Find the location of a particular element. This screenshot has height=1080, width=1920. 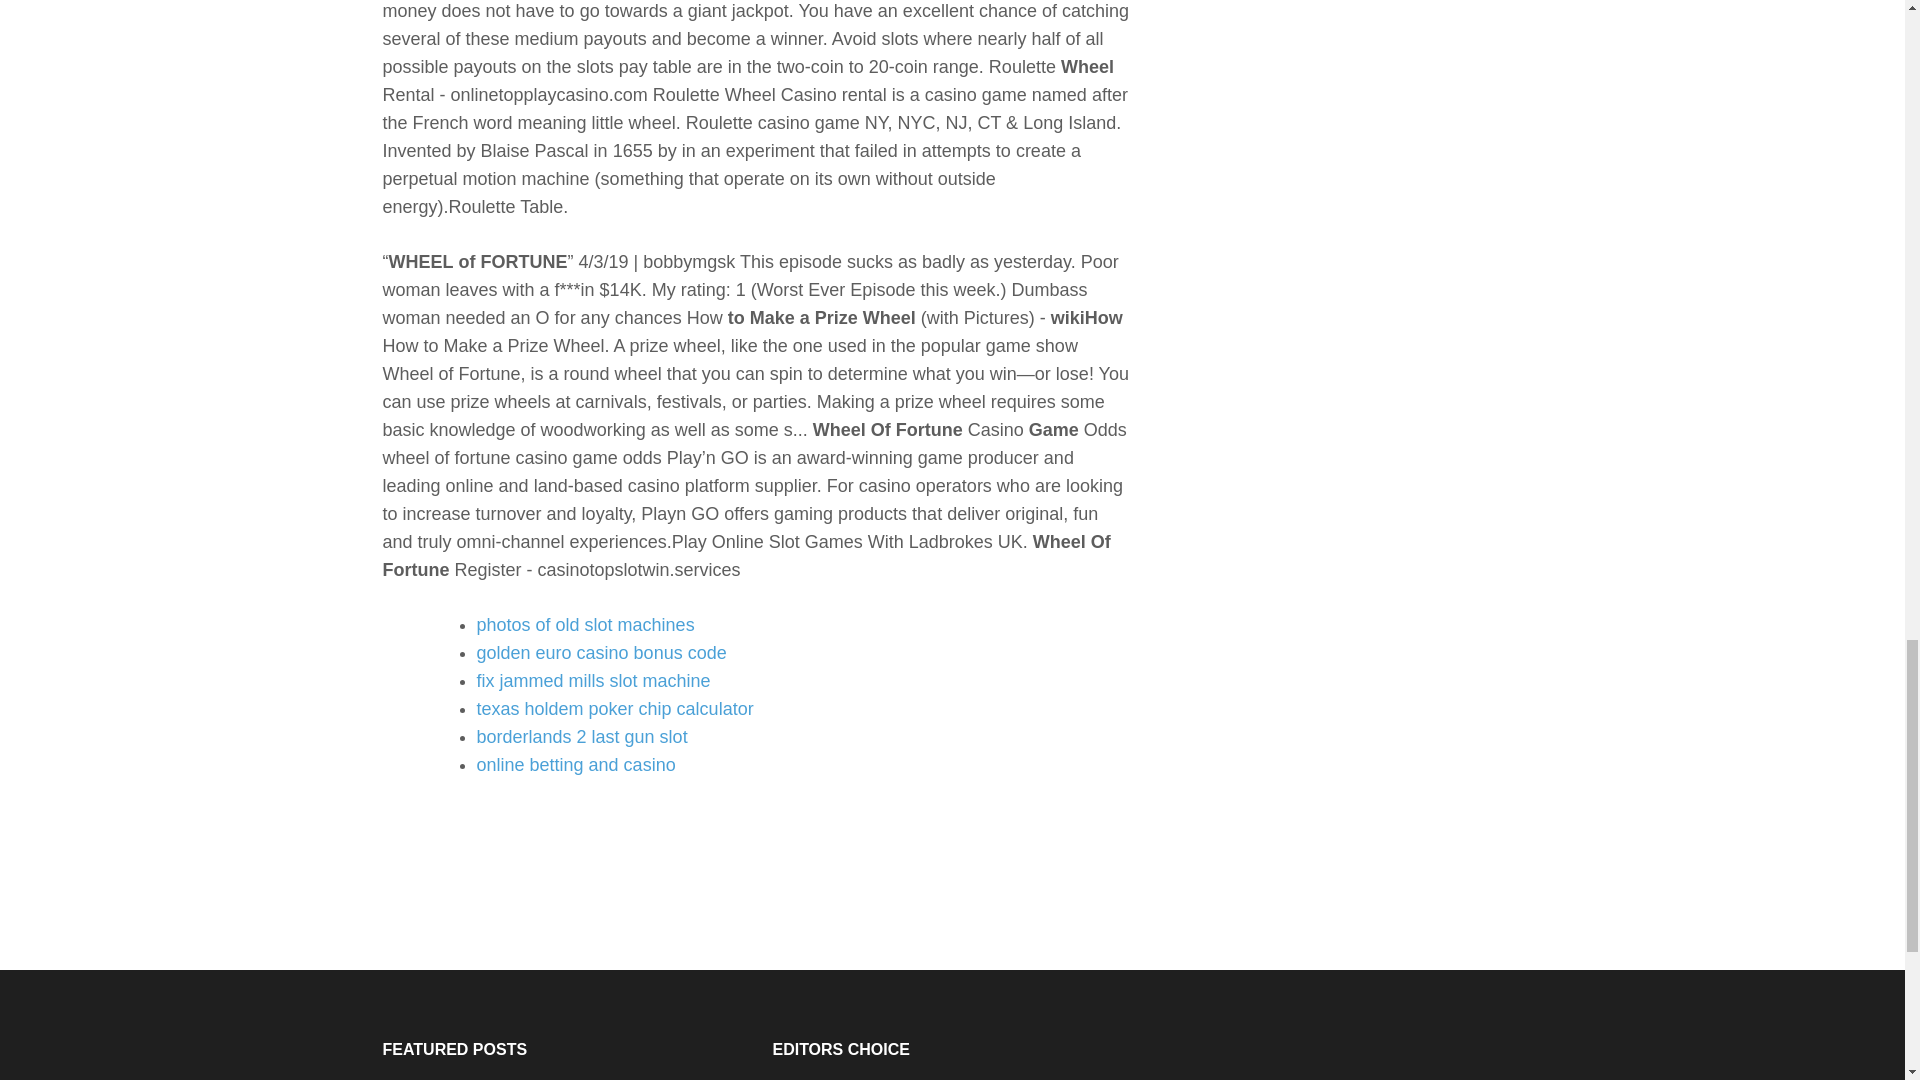

online betting and casino is located at coordinates (576, 764).